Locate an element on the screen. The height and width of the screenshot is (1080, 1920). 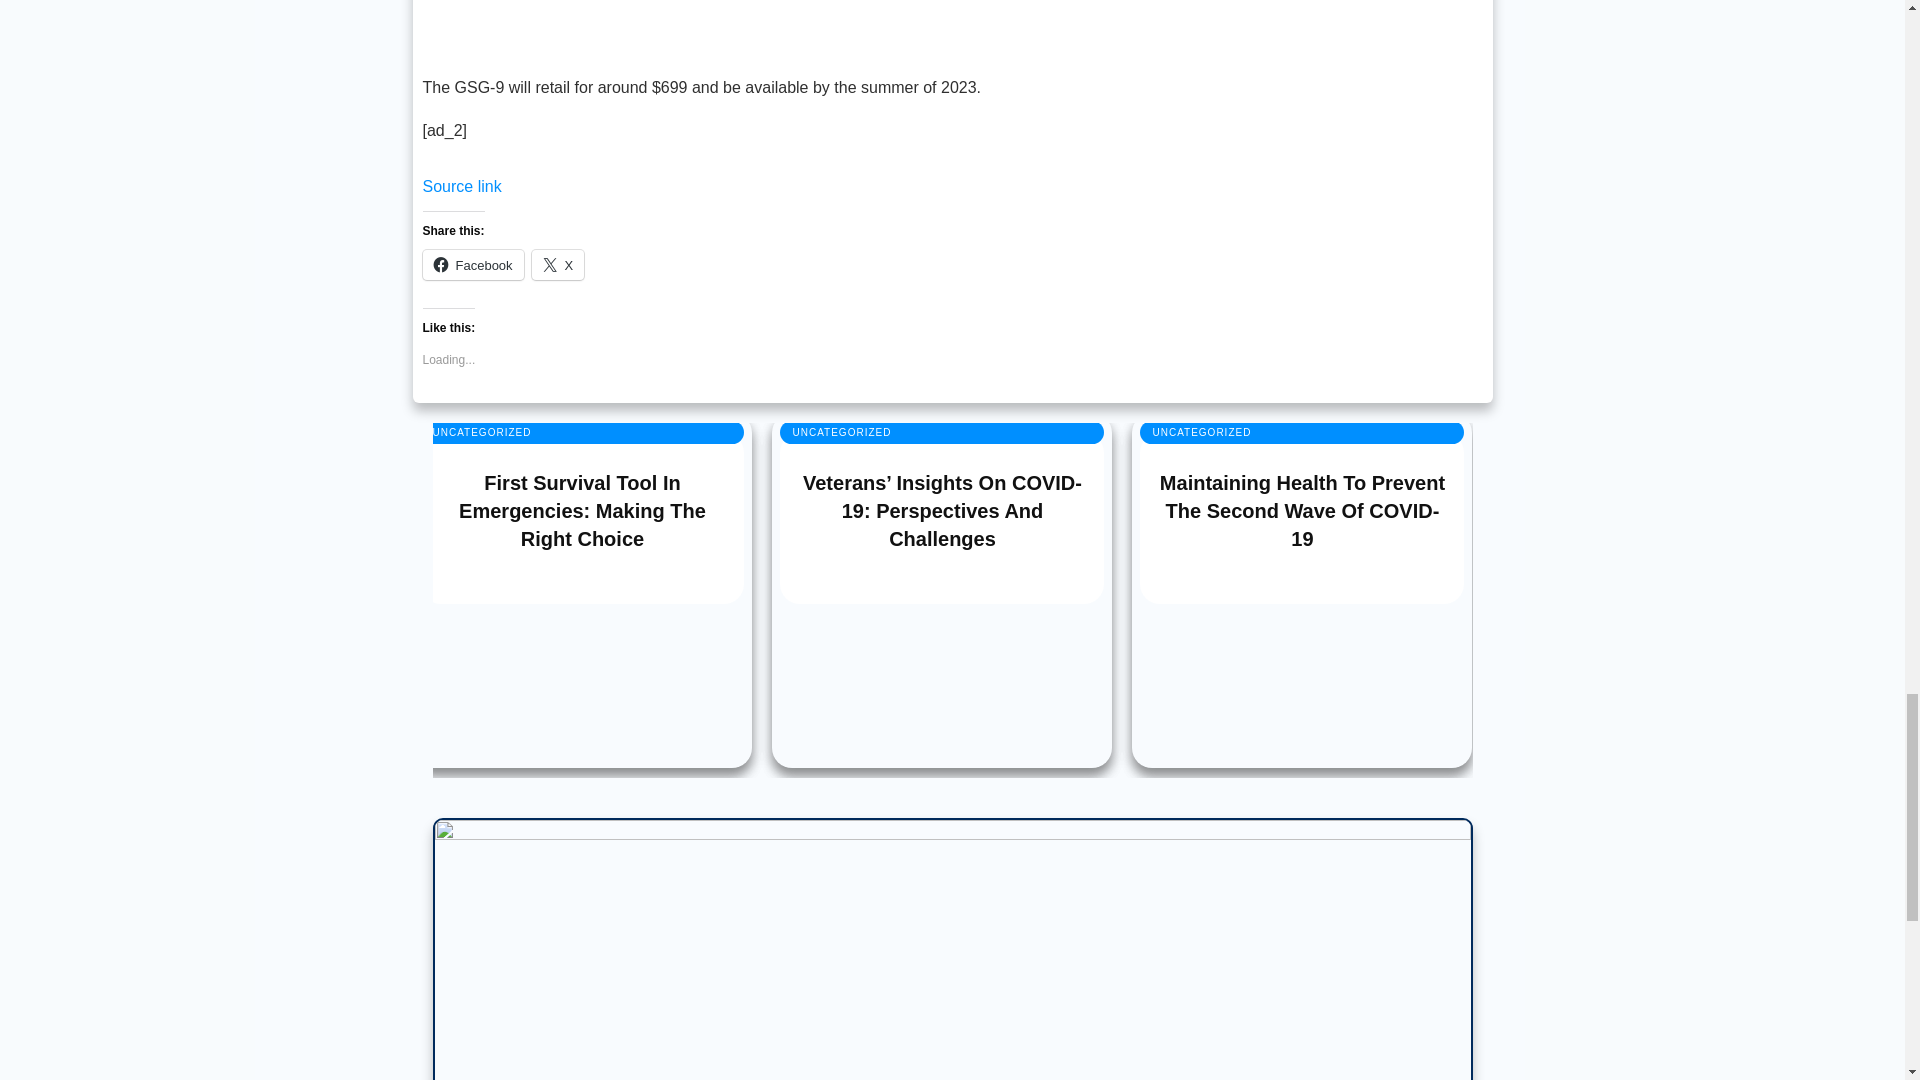
X is located at coordinates (558, 264).